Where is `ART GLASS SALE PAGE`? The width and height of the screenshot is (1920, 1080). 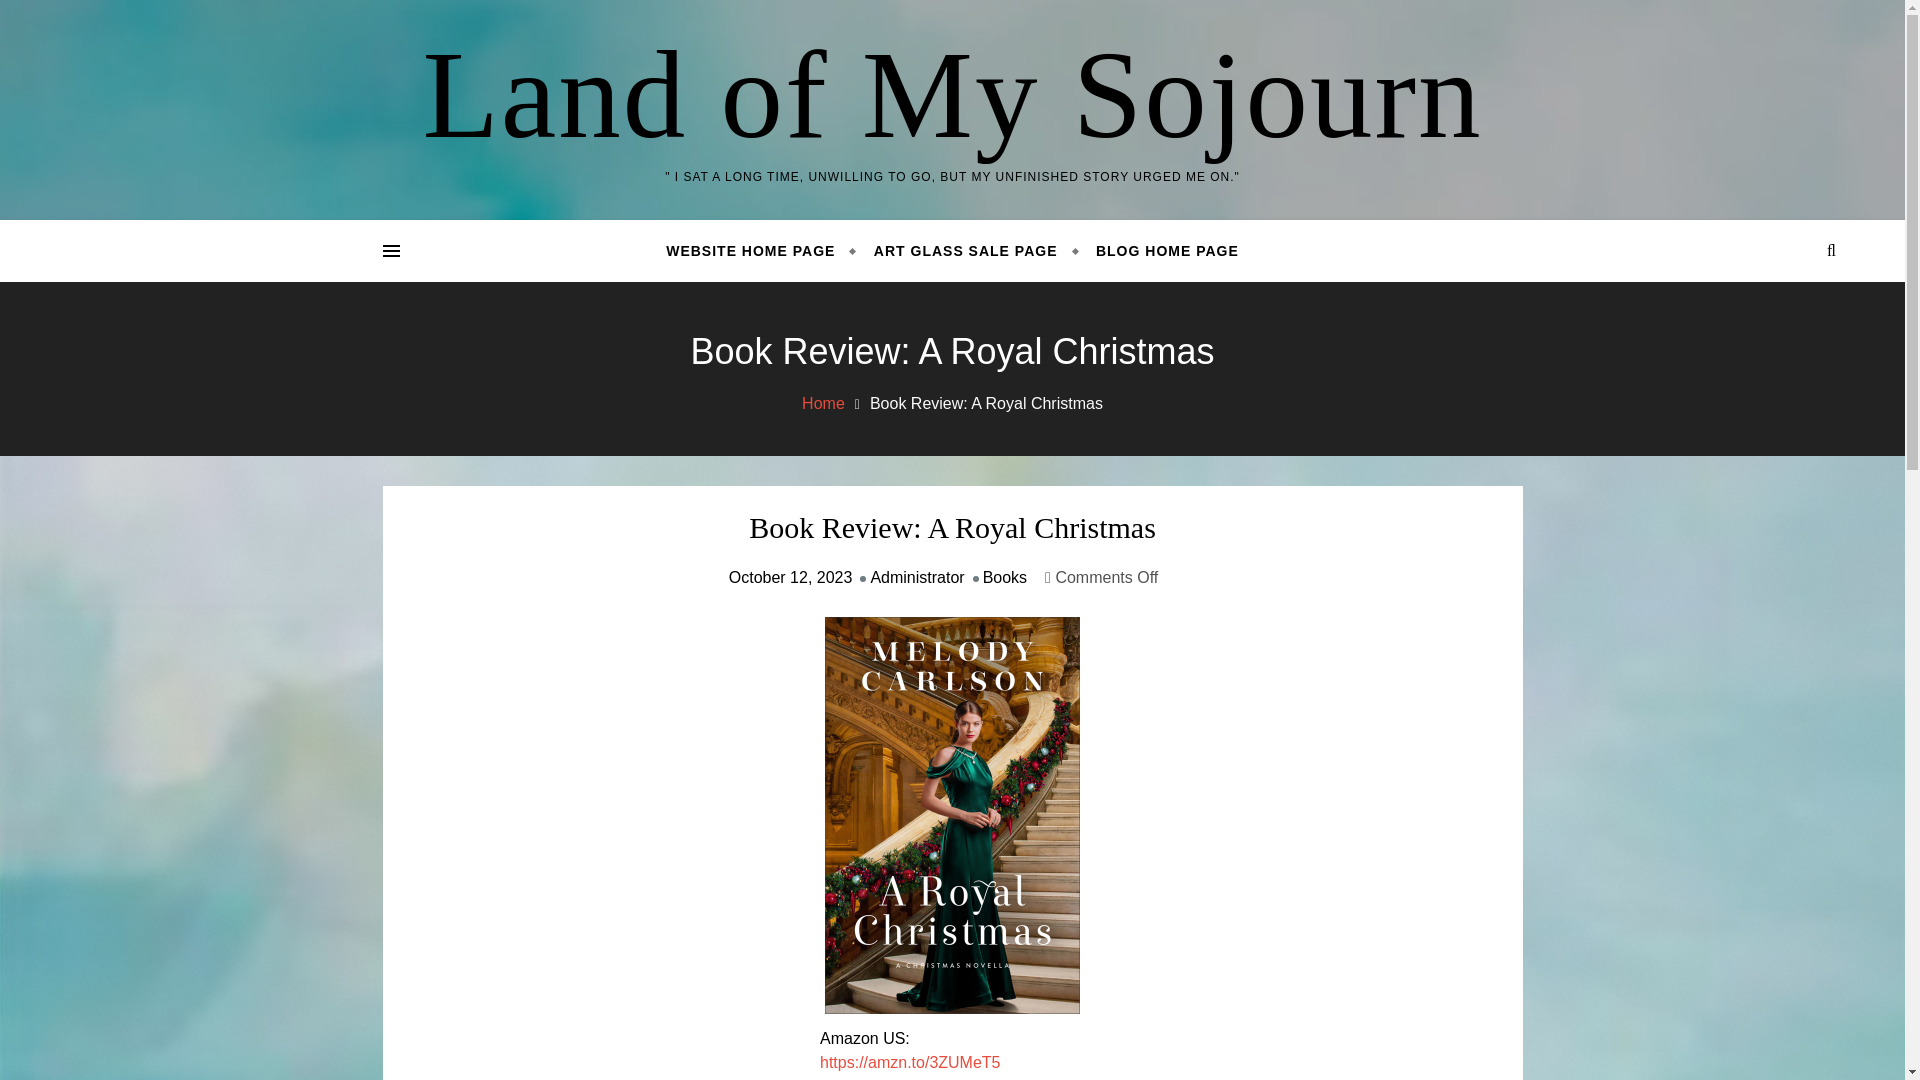 ART GLASS SALE PAGE is located at coordinates (966, 250).